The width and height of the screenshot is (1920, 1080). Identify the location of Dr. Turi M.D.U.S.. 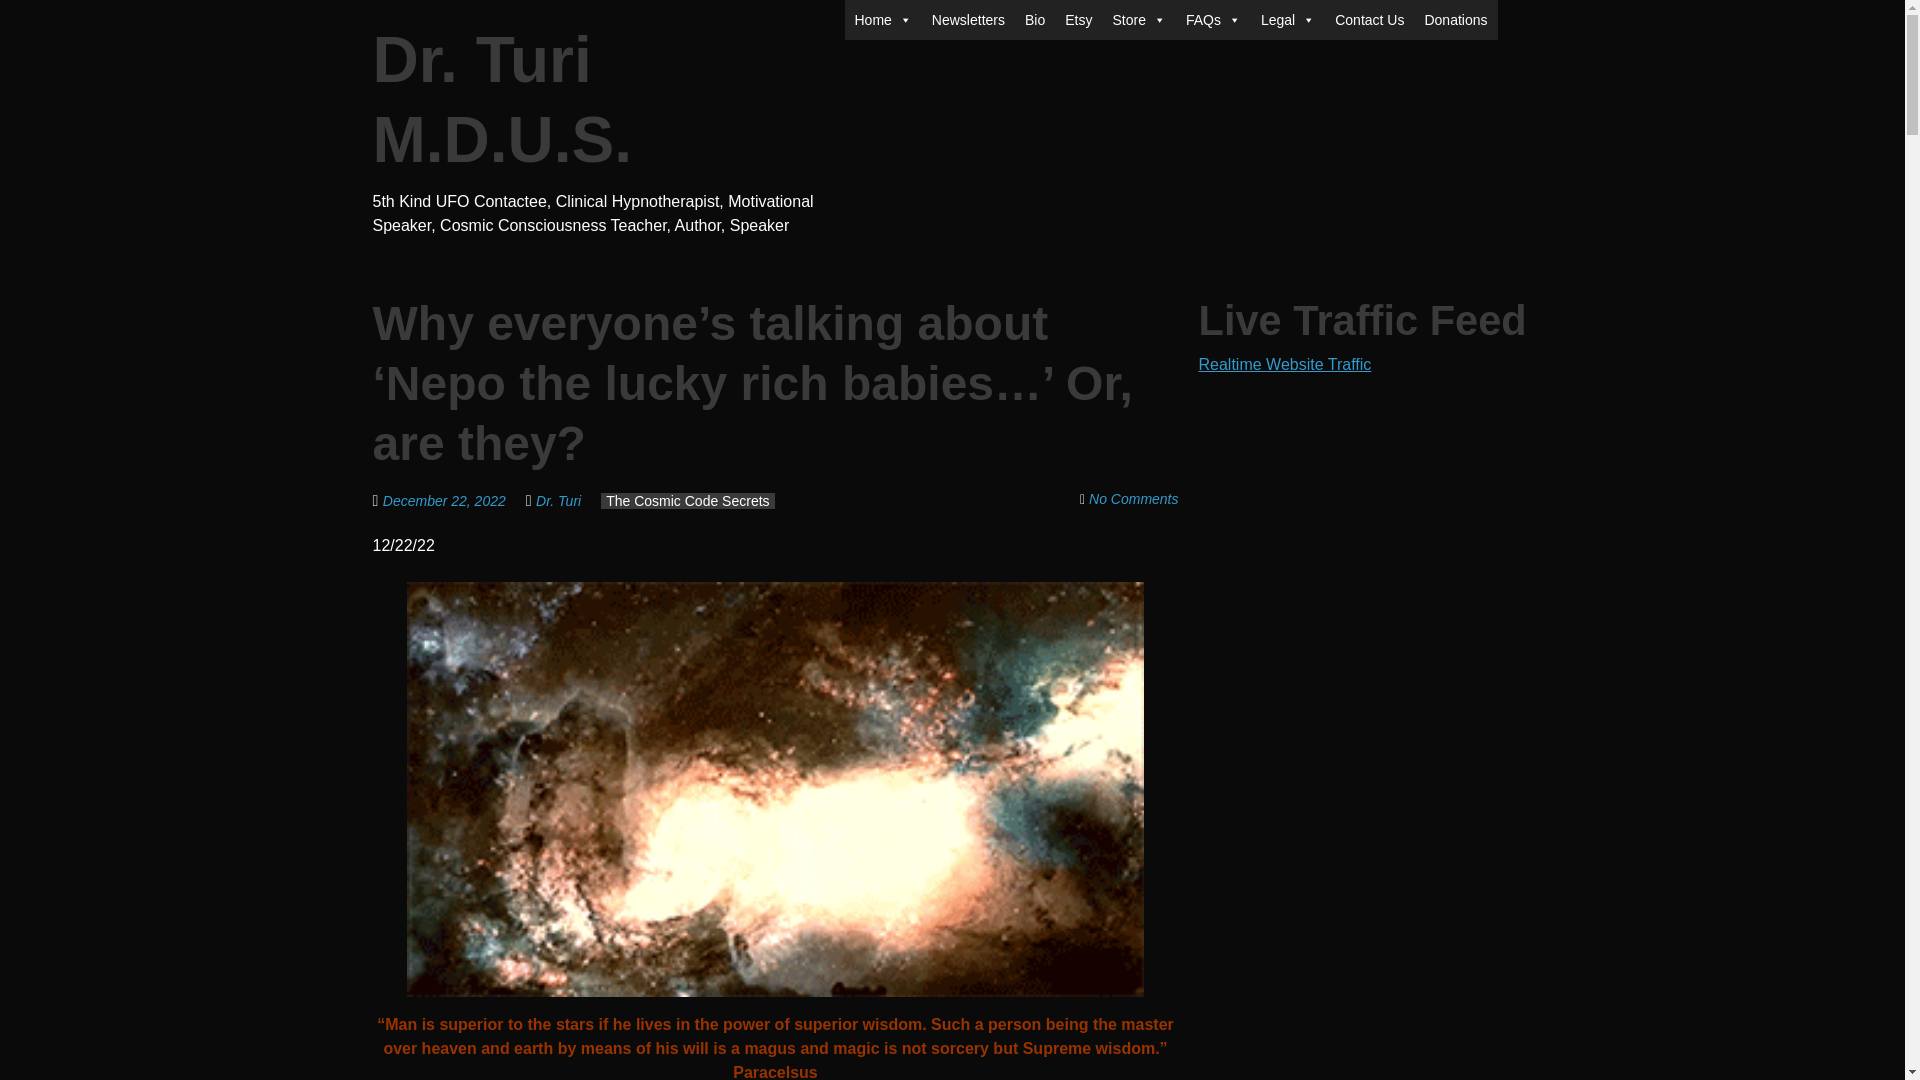
(502, 100).